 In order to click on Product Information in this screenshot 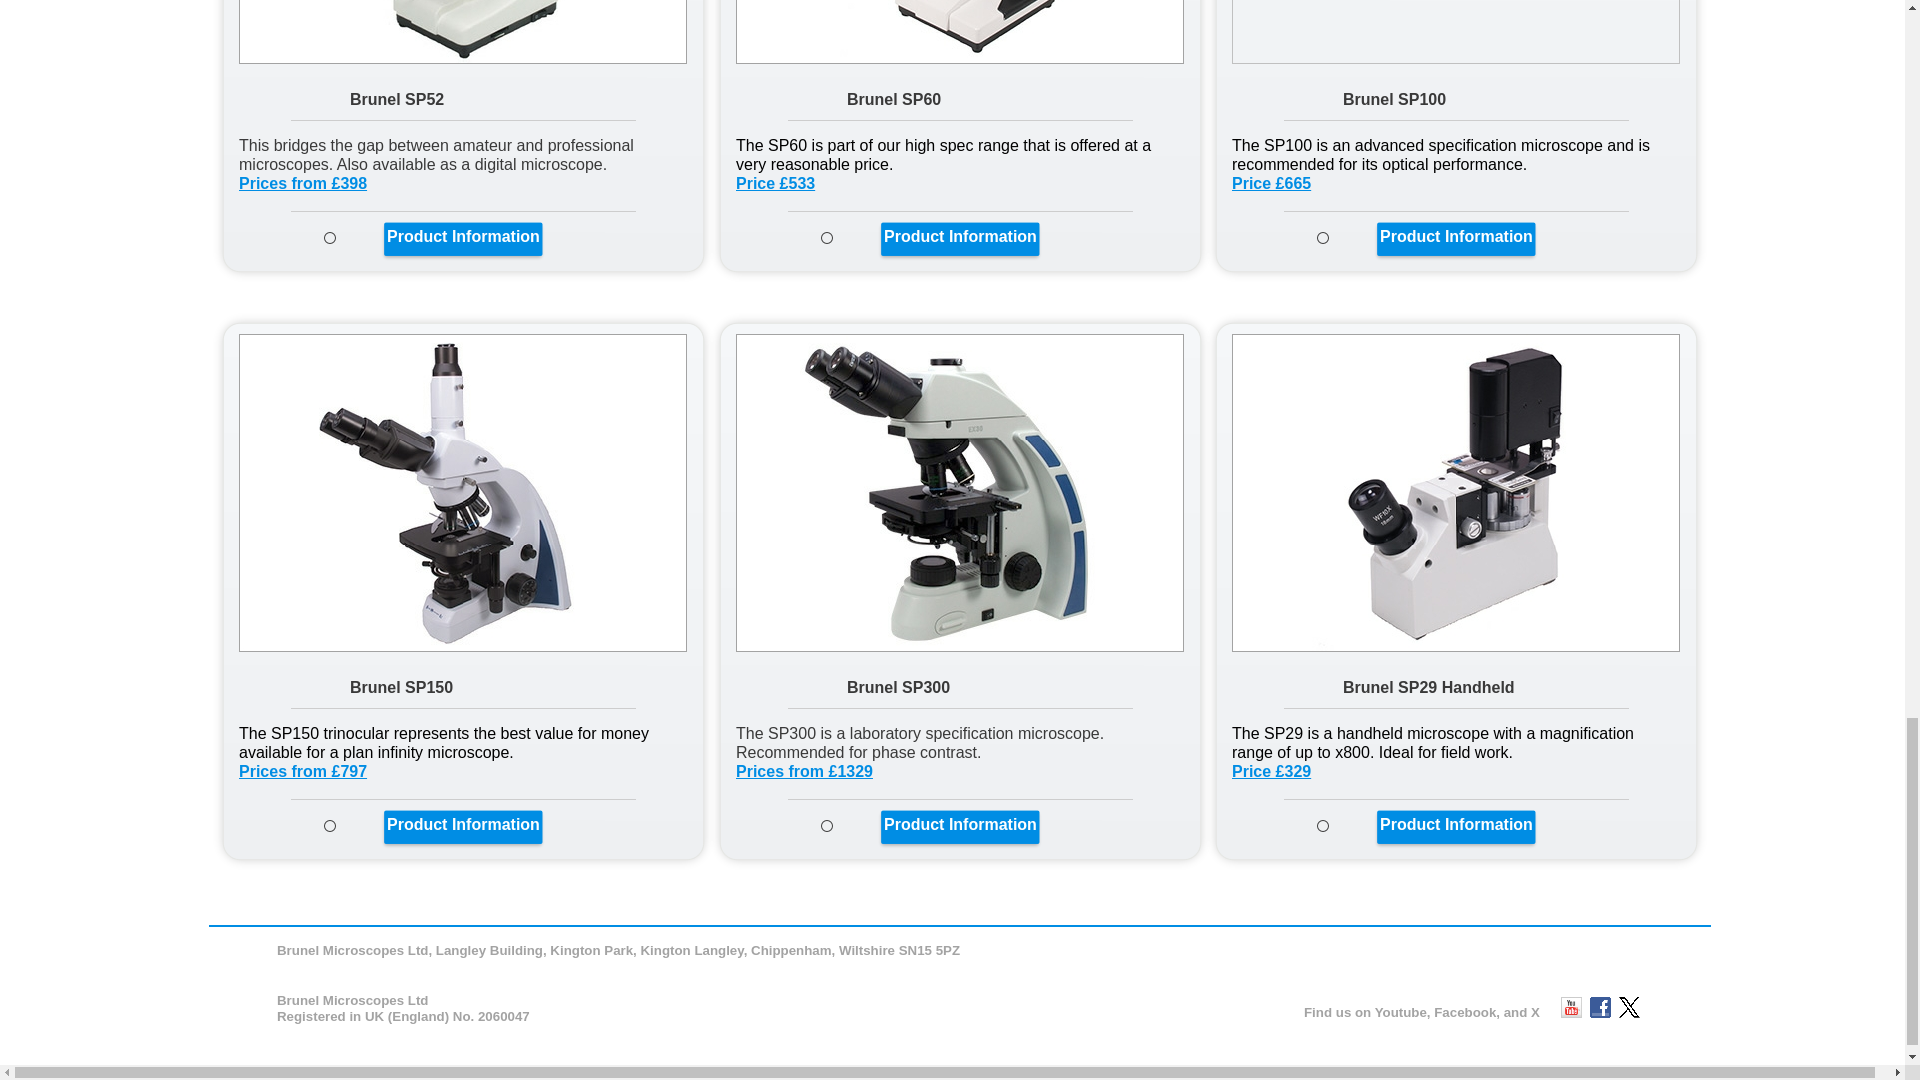, I will do `click(1456, 824)`.